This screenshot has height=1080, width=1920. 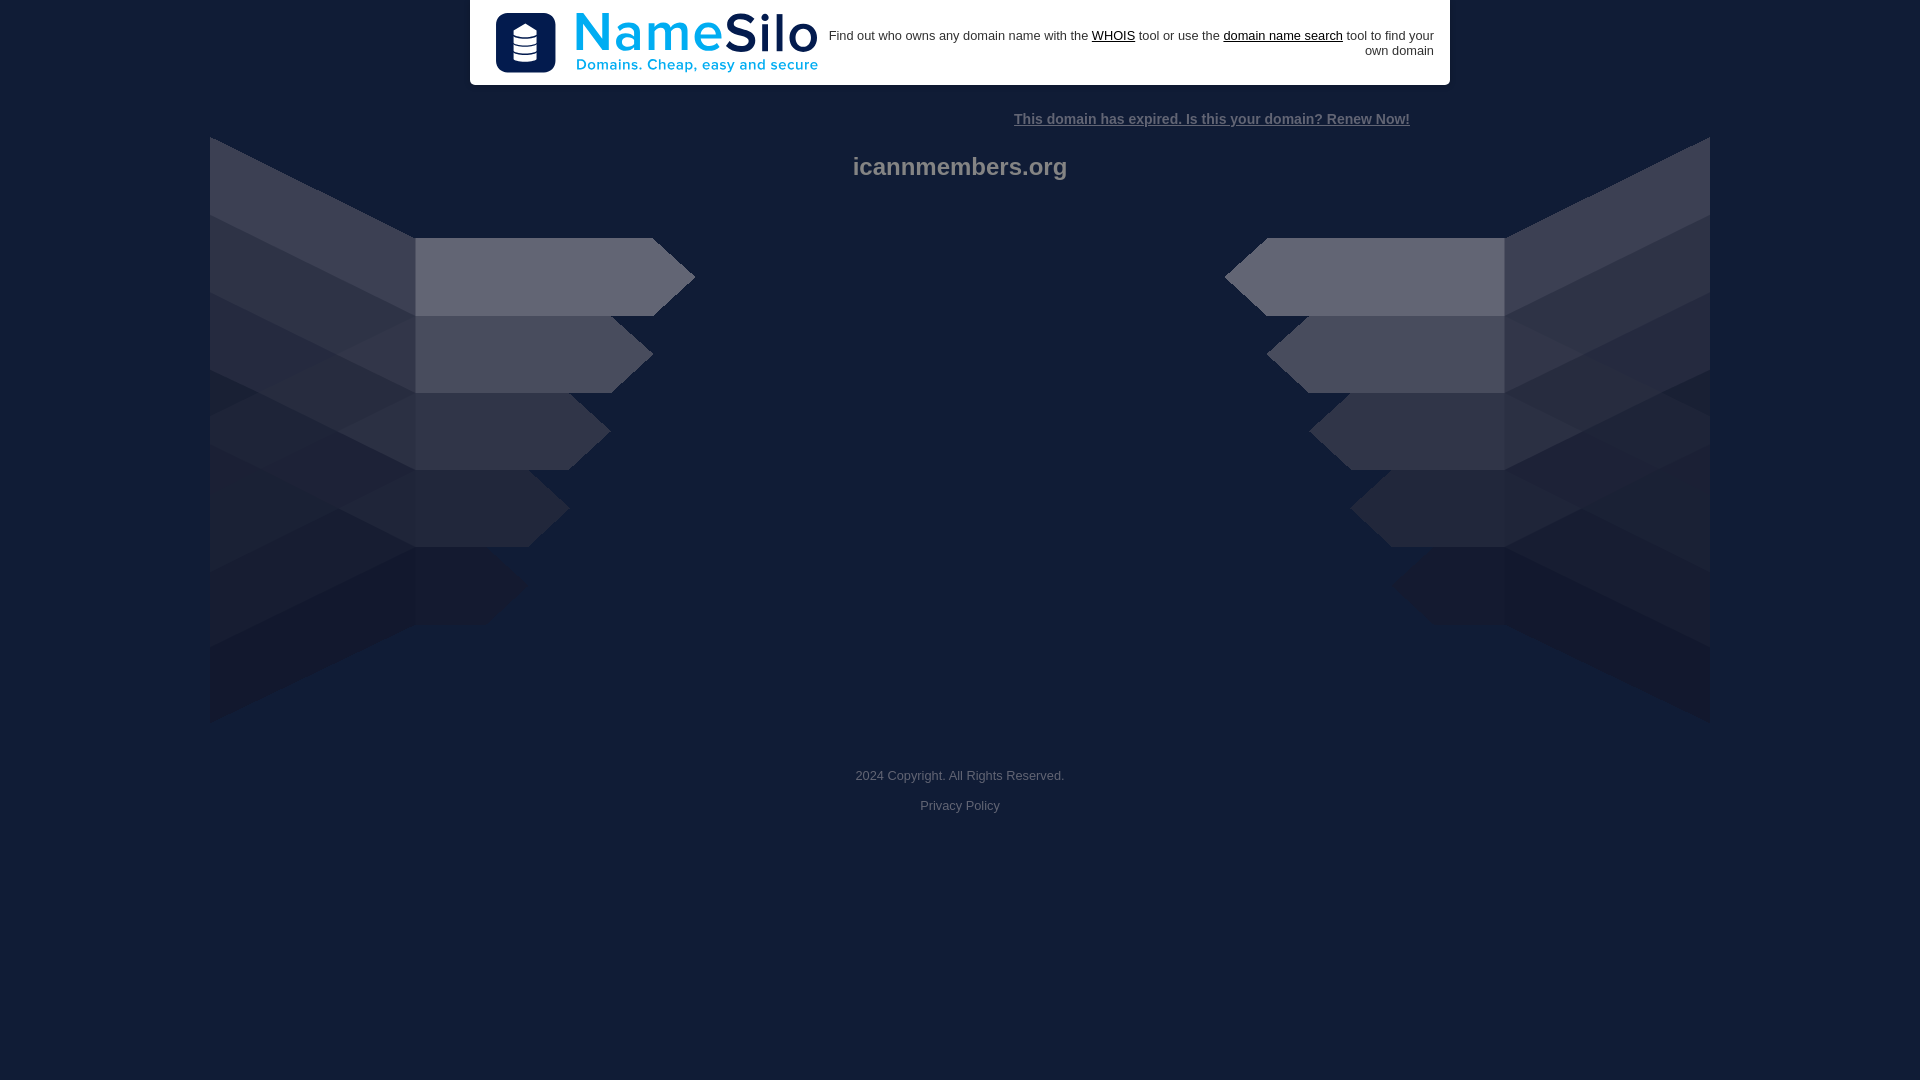 What do you see at coordinates (1113, 36) in the screenshot?
I see `WHOIS` at bounding box center [1113, 36].